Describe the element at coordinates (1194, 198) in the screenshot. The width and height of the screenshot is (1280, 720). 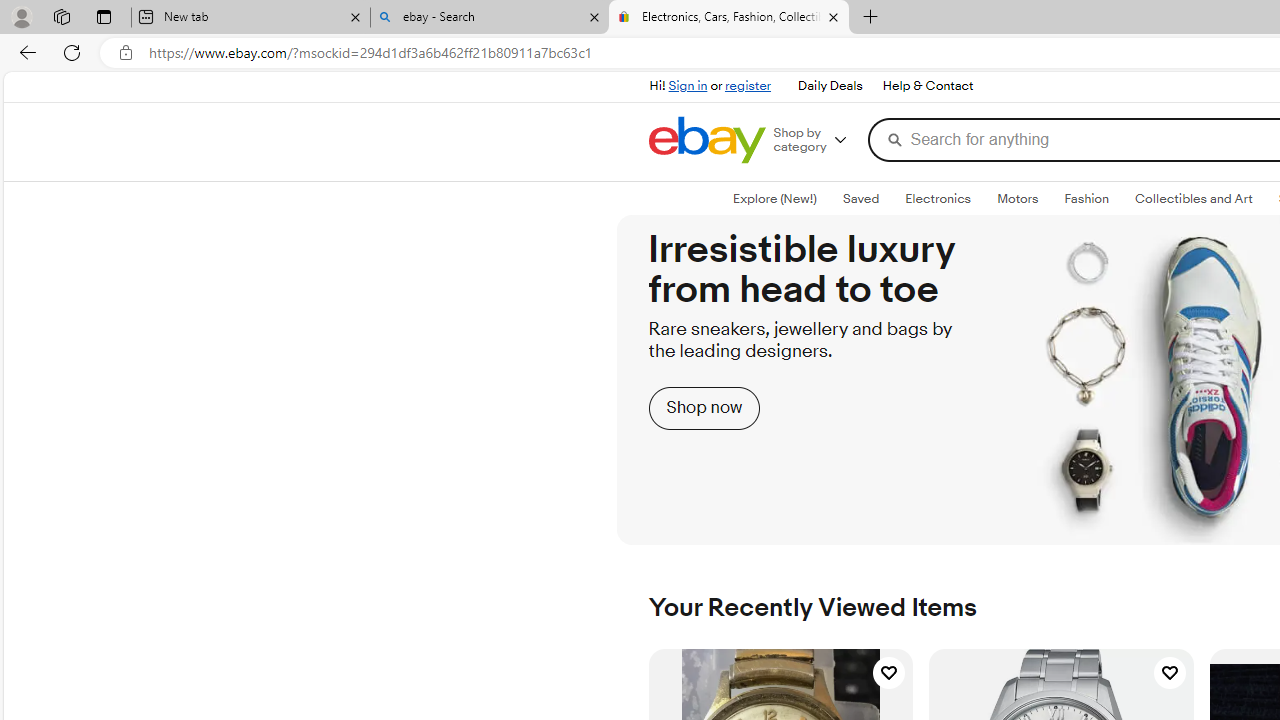
I see `Collectibles and Art` at that location.